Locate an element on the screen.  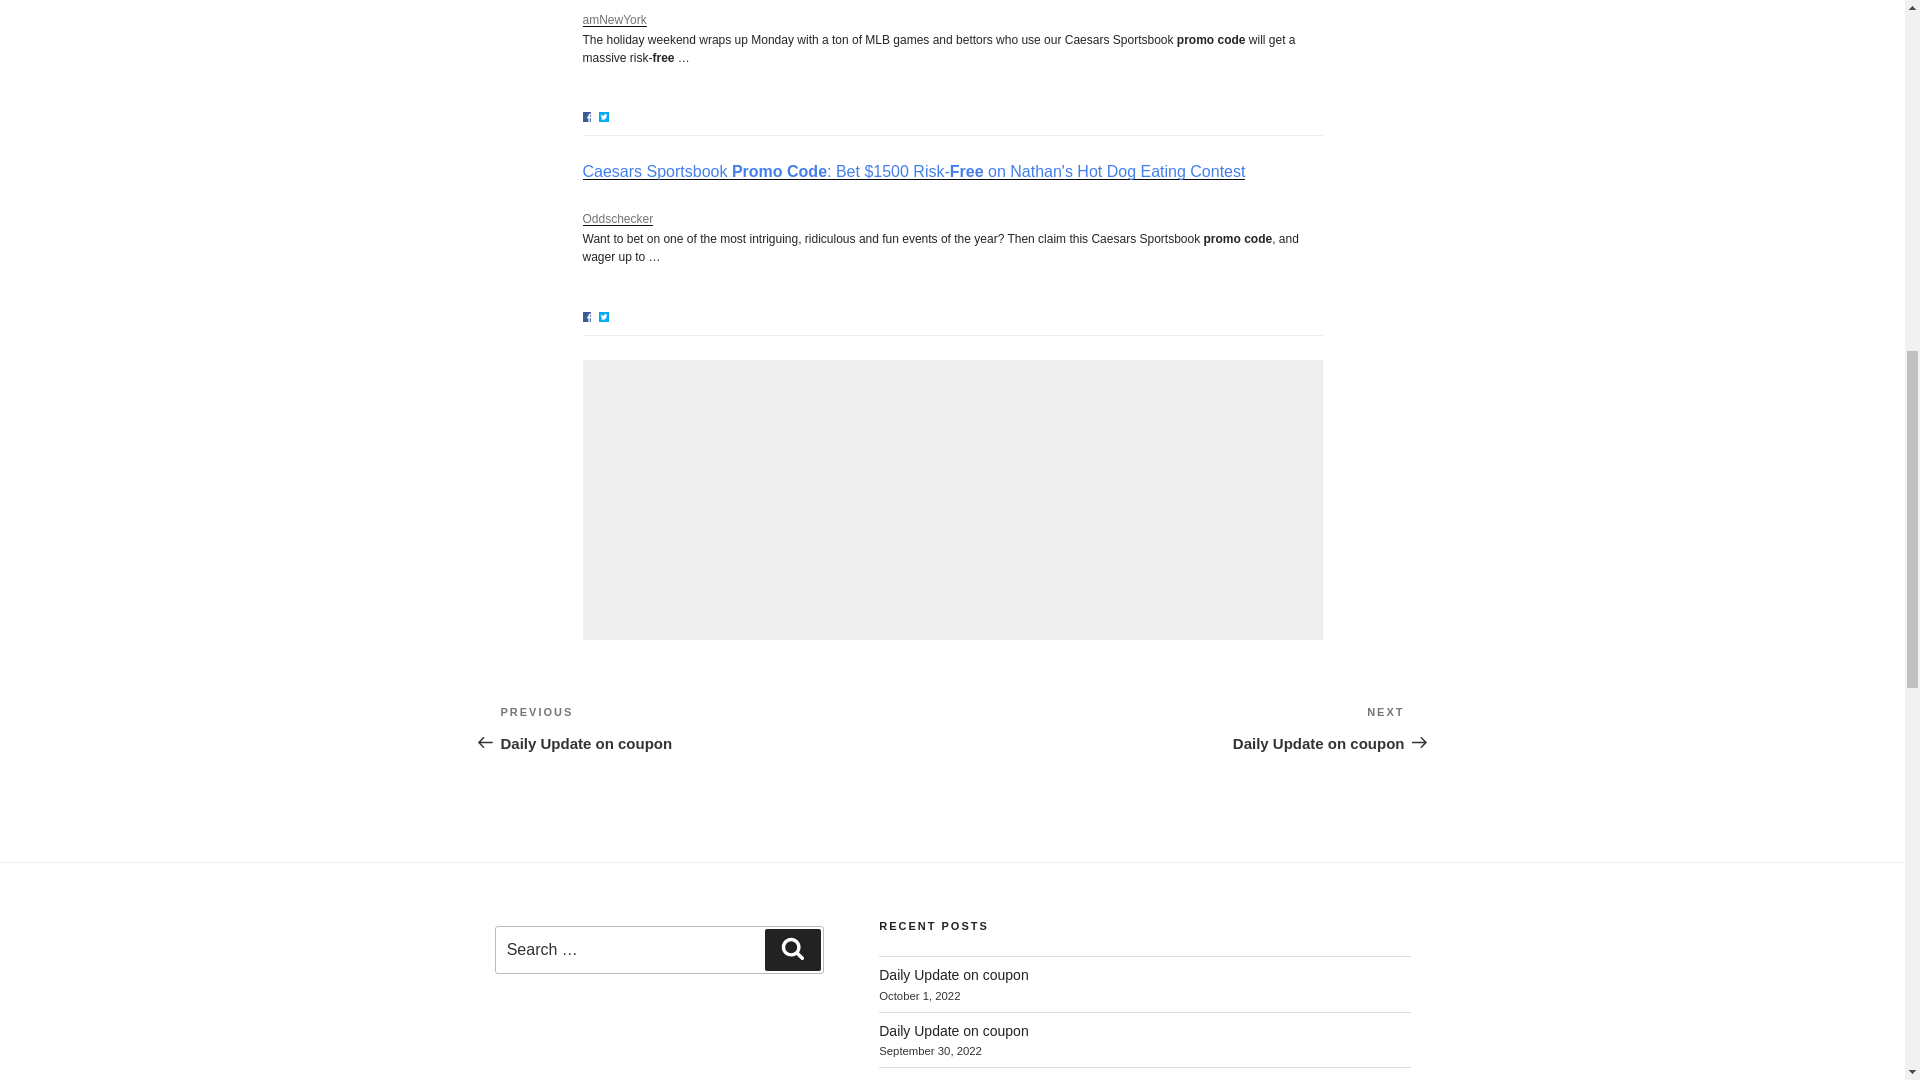
Oddschecker is located at coordinates (953, 974).